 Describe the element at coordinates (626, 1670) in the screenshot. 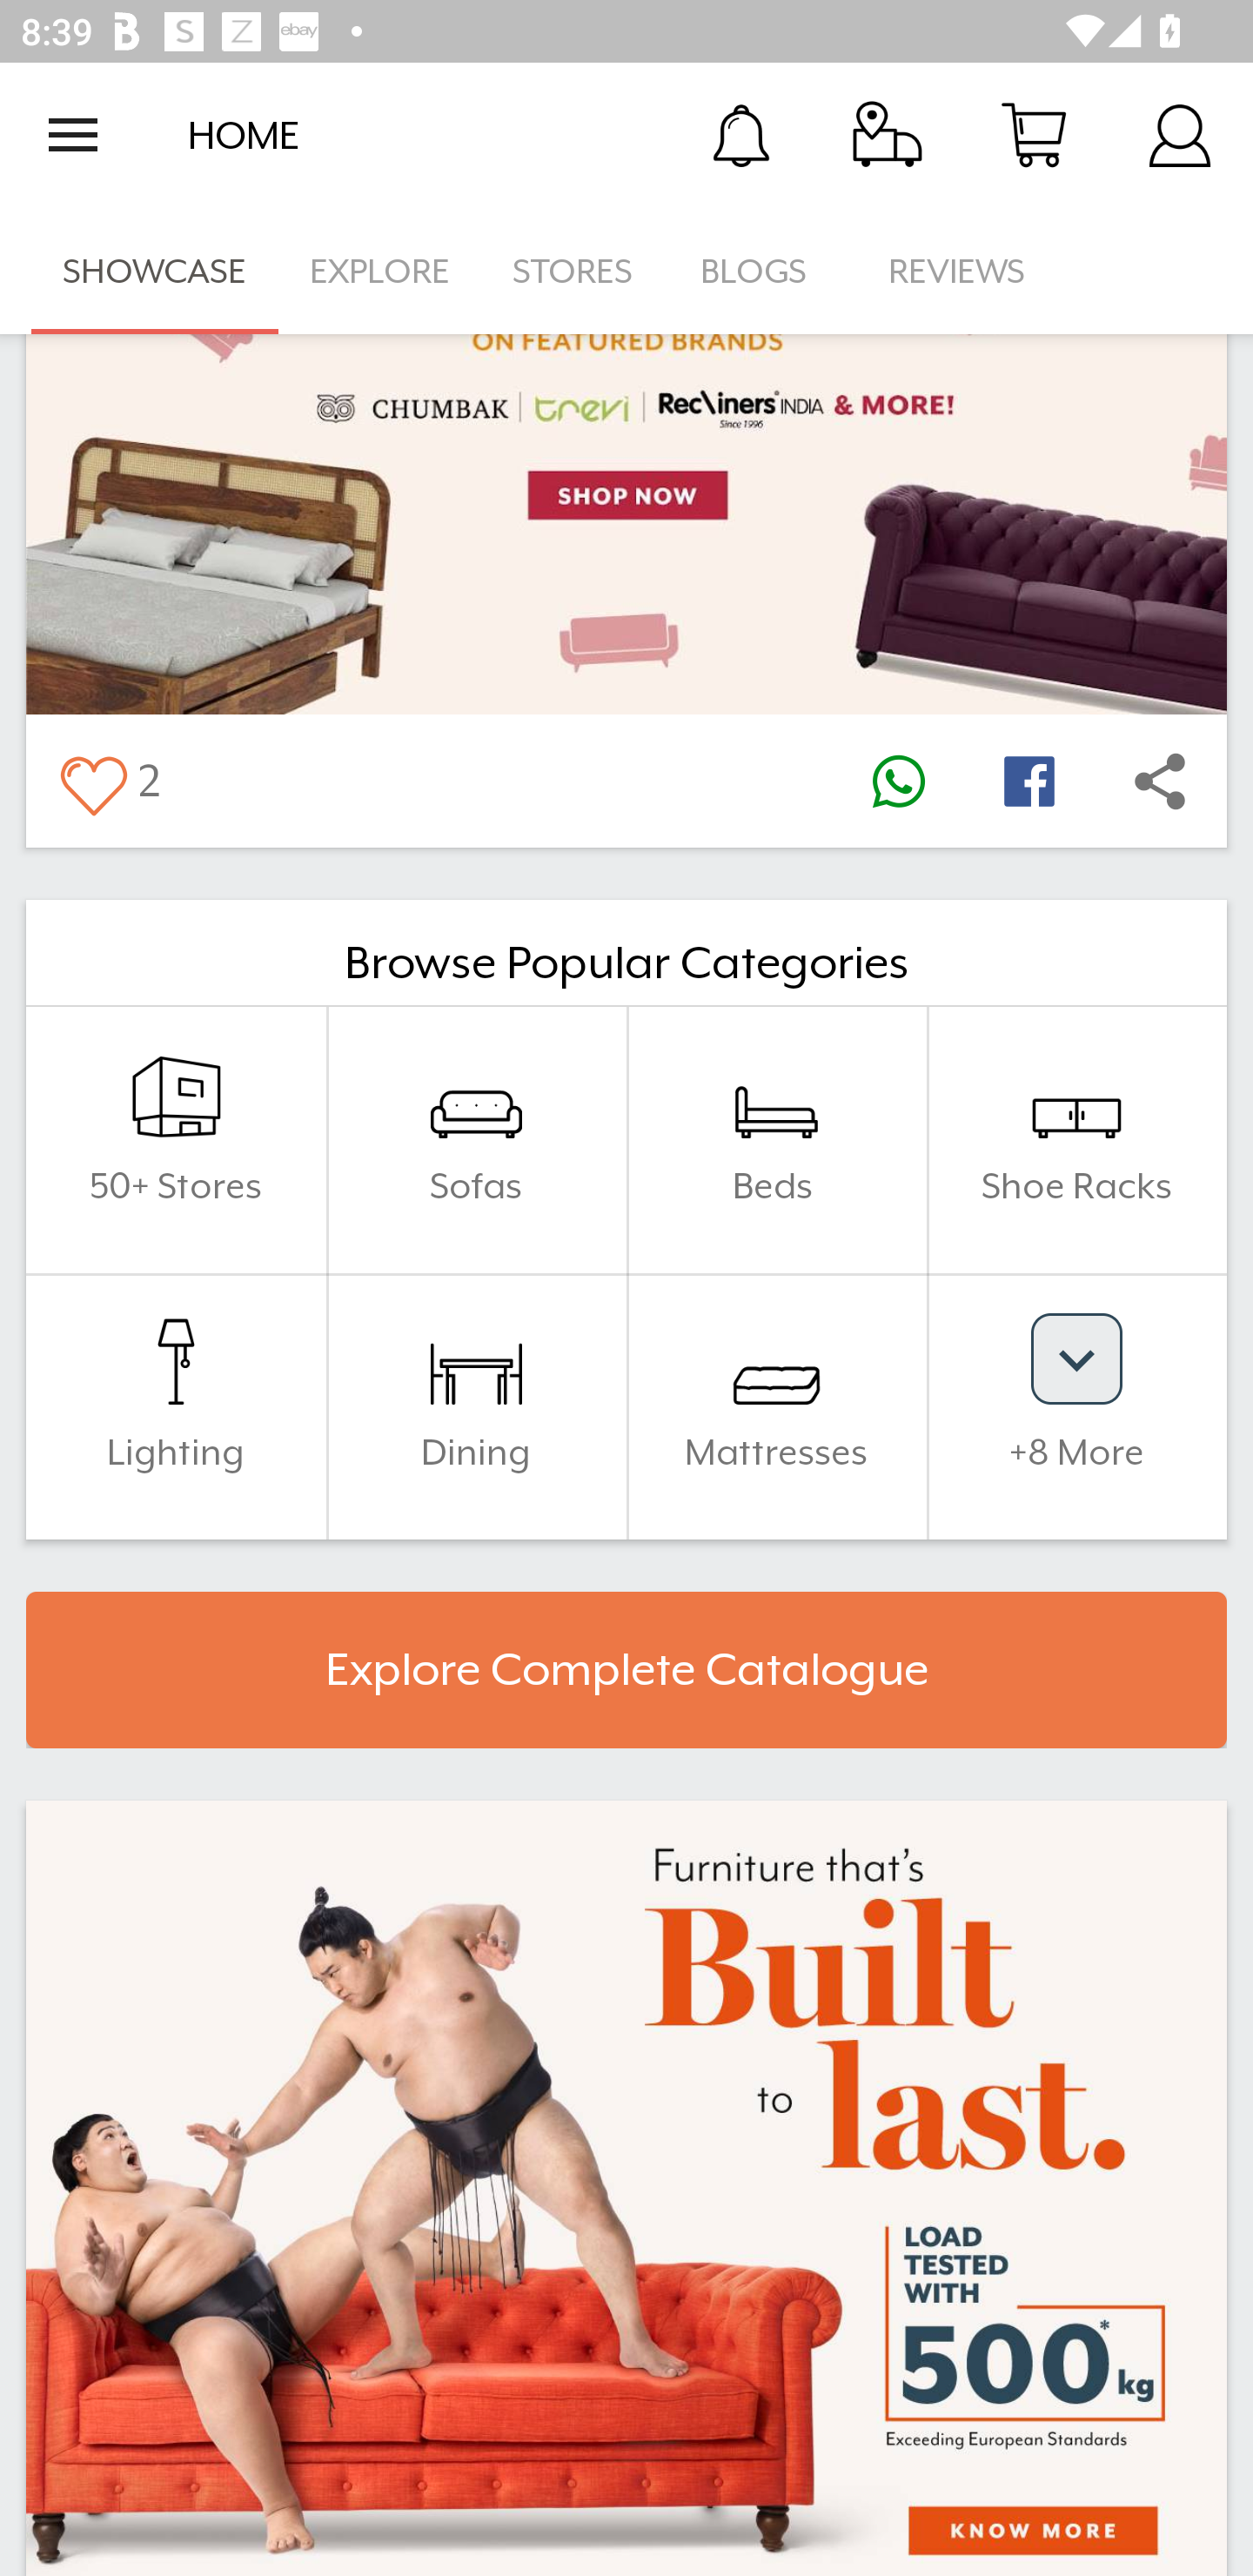

I see `Explore Complete Catalogue` at that location.